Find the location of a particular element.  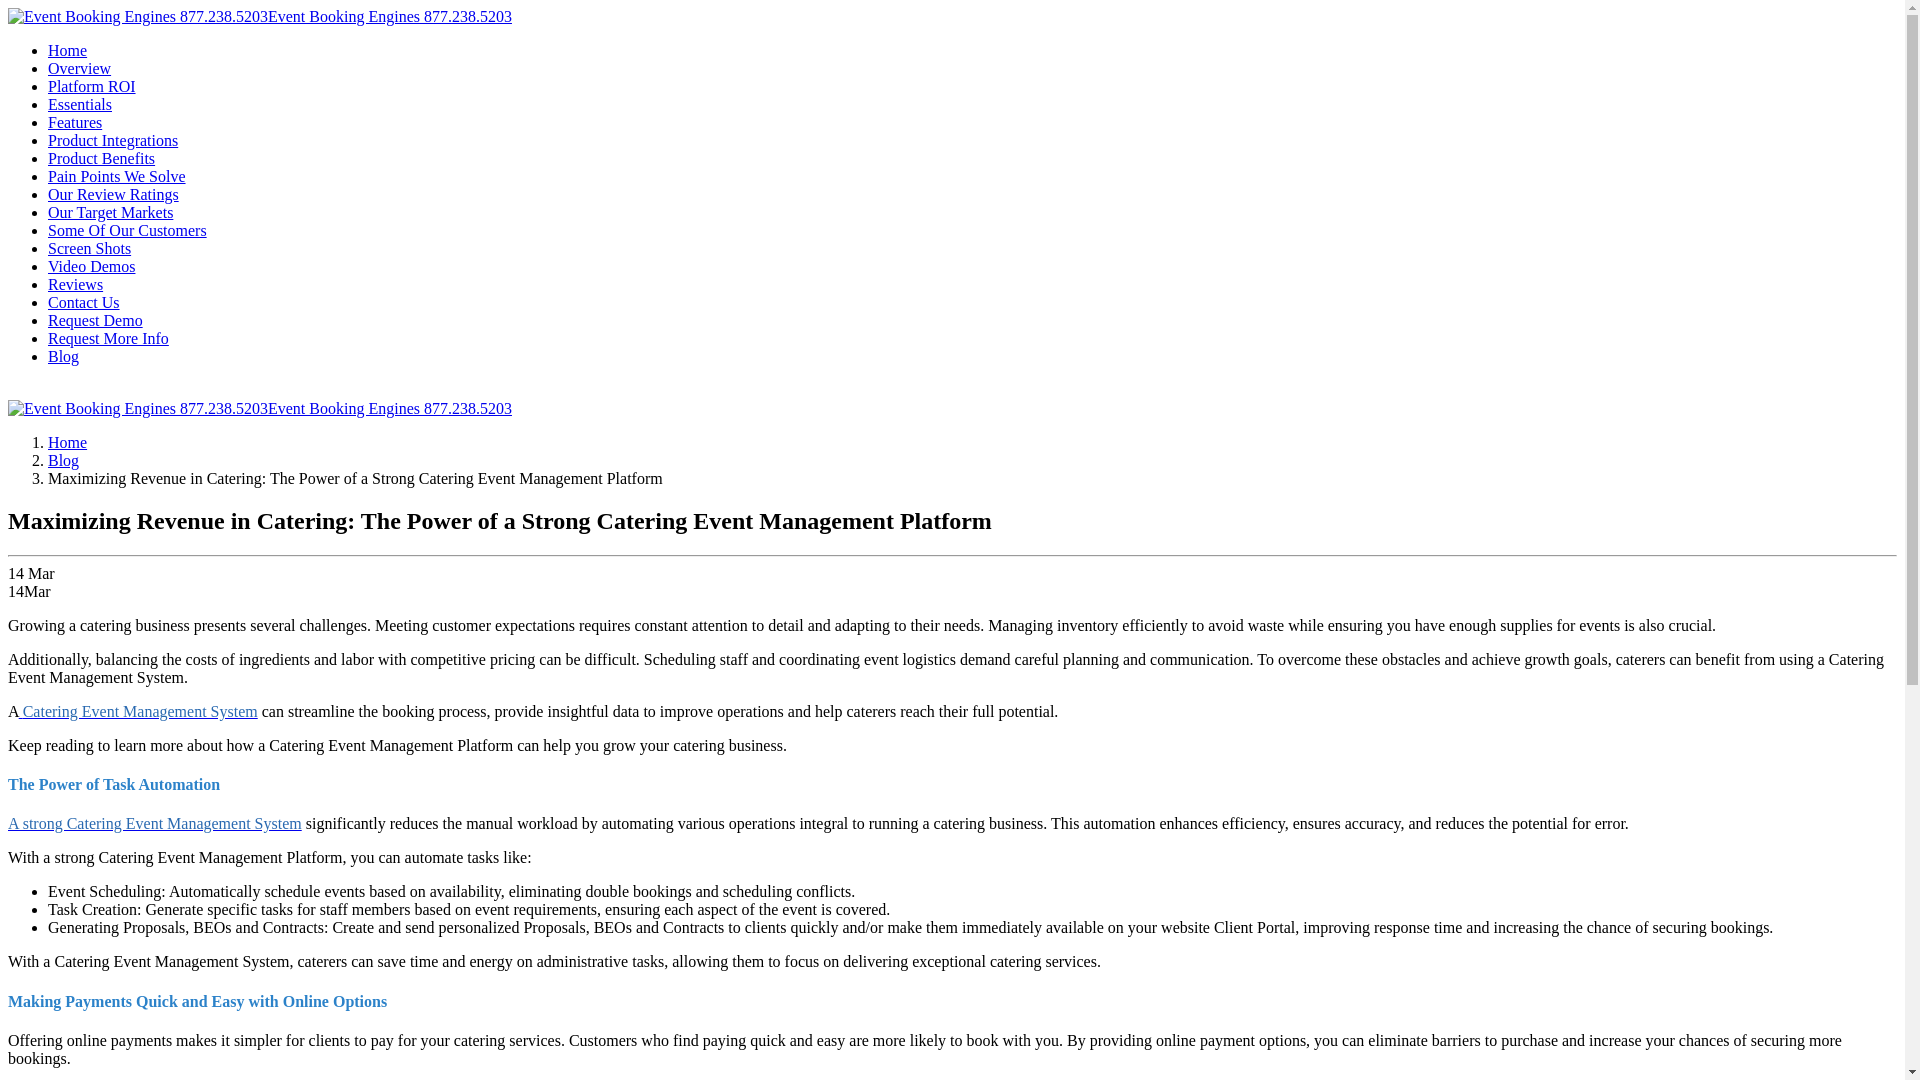

Screen Shots is located at coordinates (89, 248).